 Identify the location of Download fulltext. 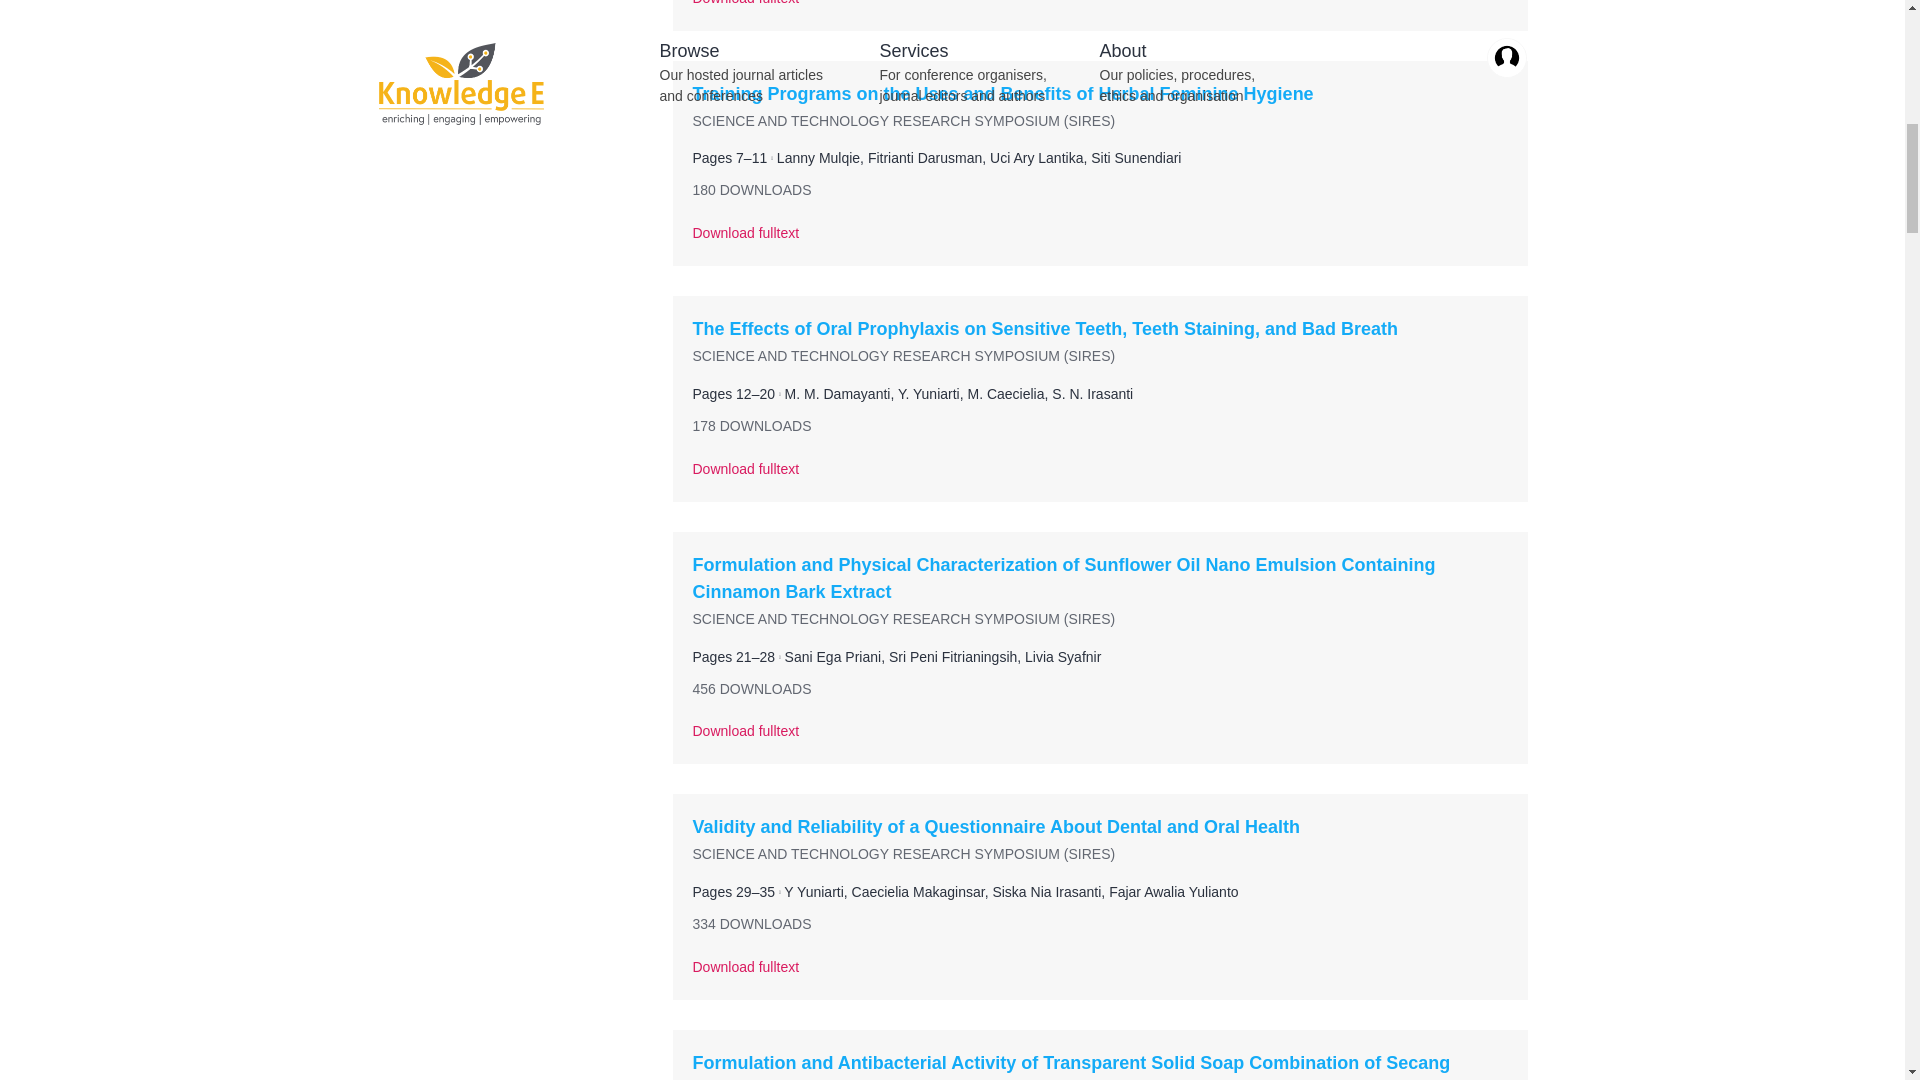
(1099, 242).